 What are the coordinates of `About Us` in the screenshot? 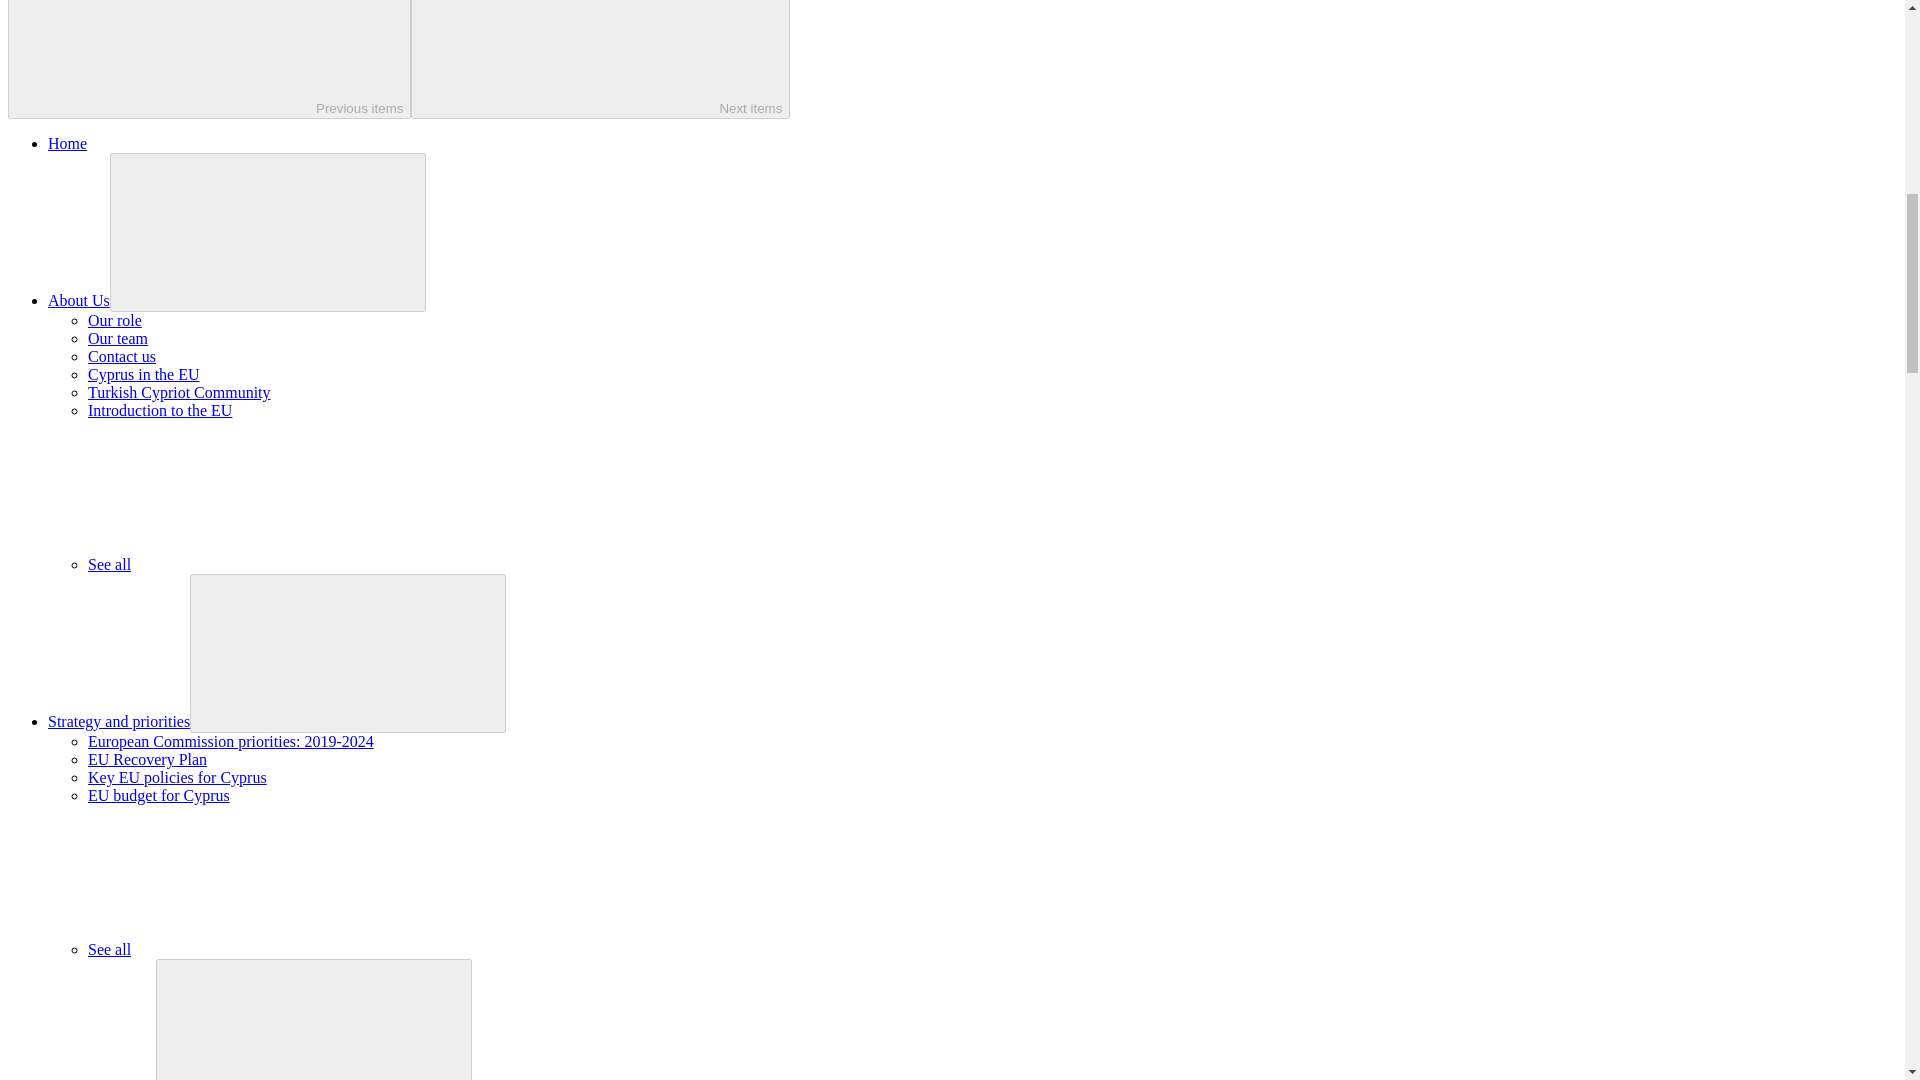 It's located at (78, 300).